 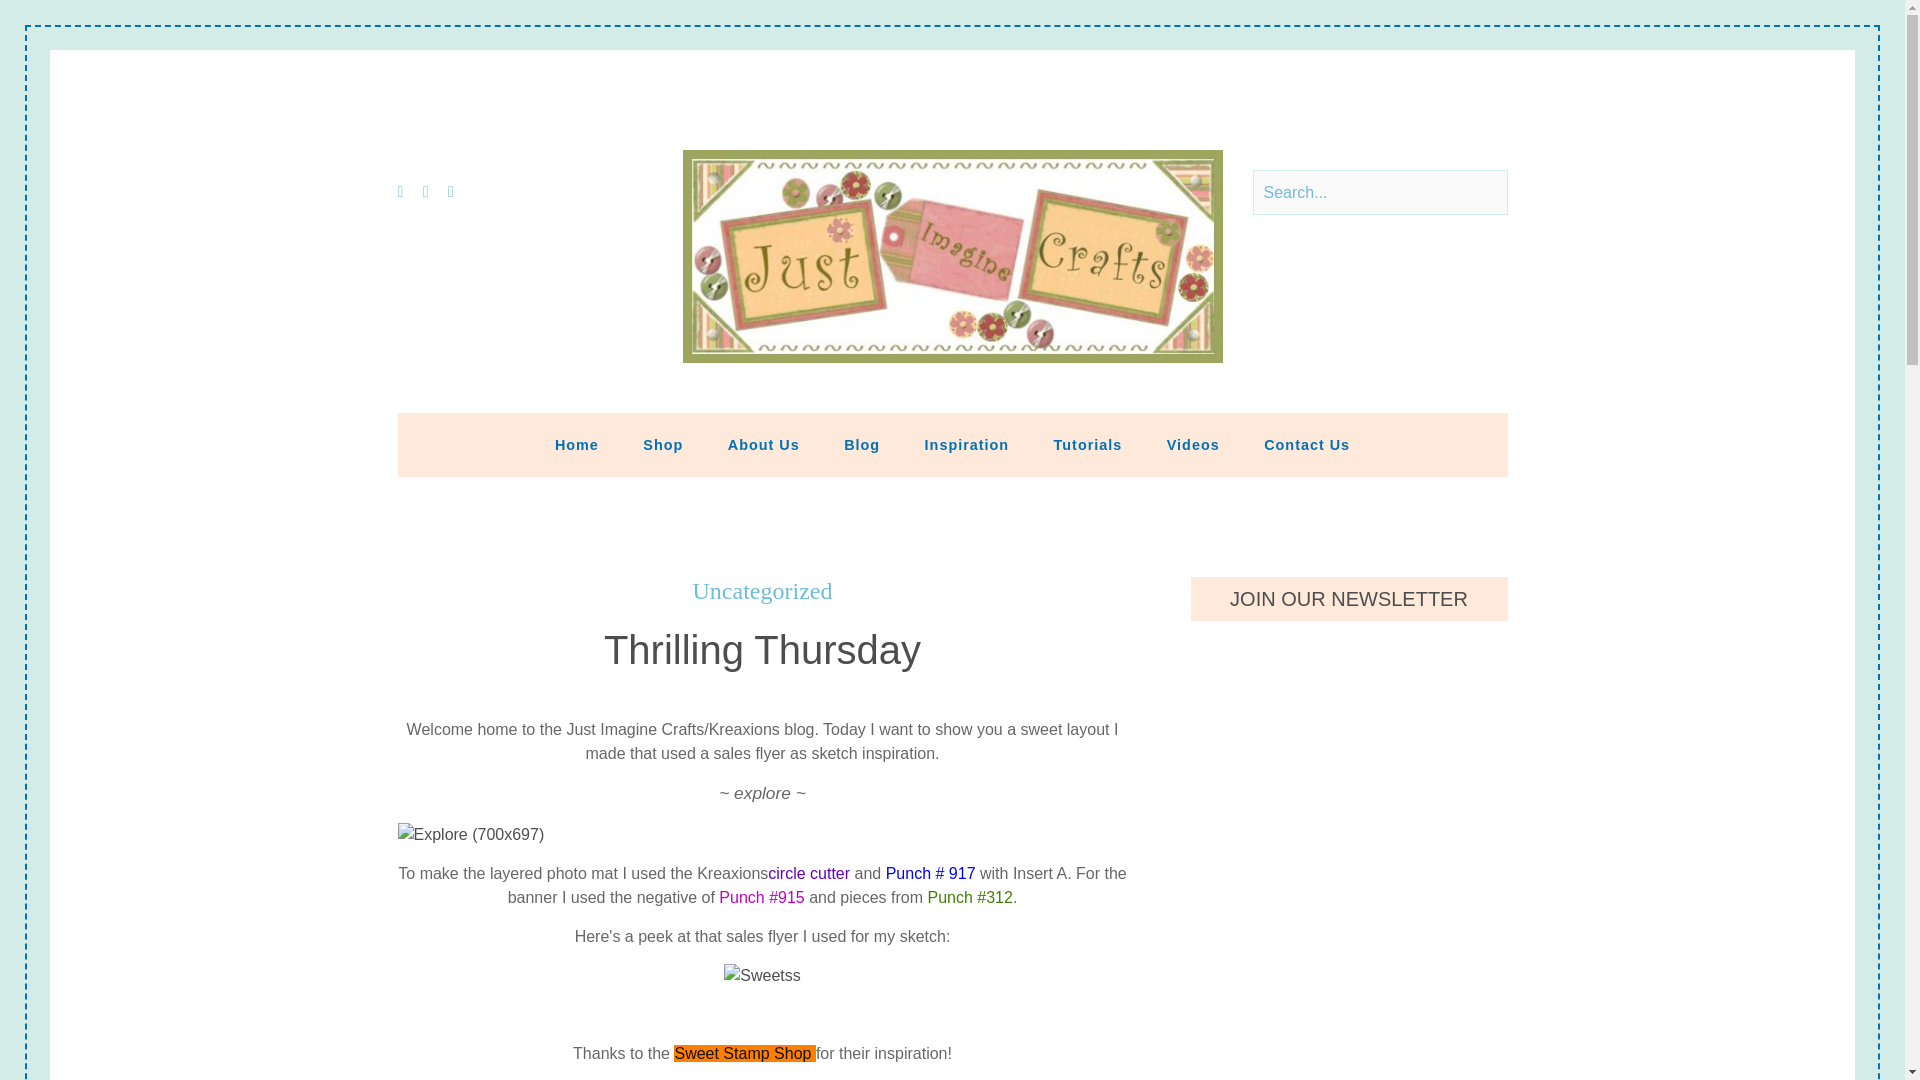 I want to click on Home, so click(x=576, y=444).